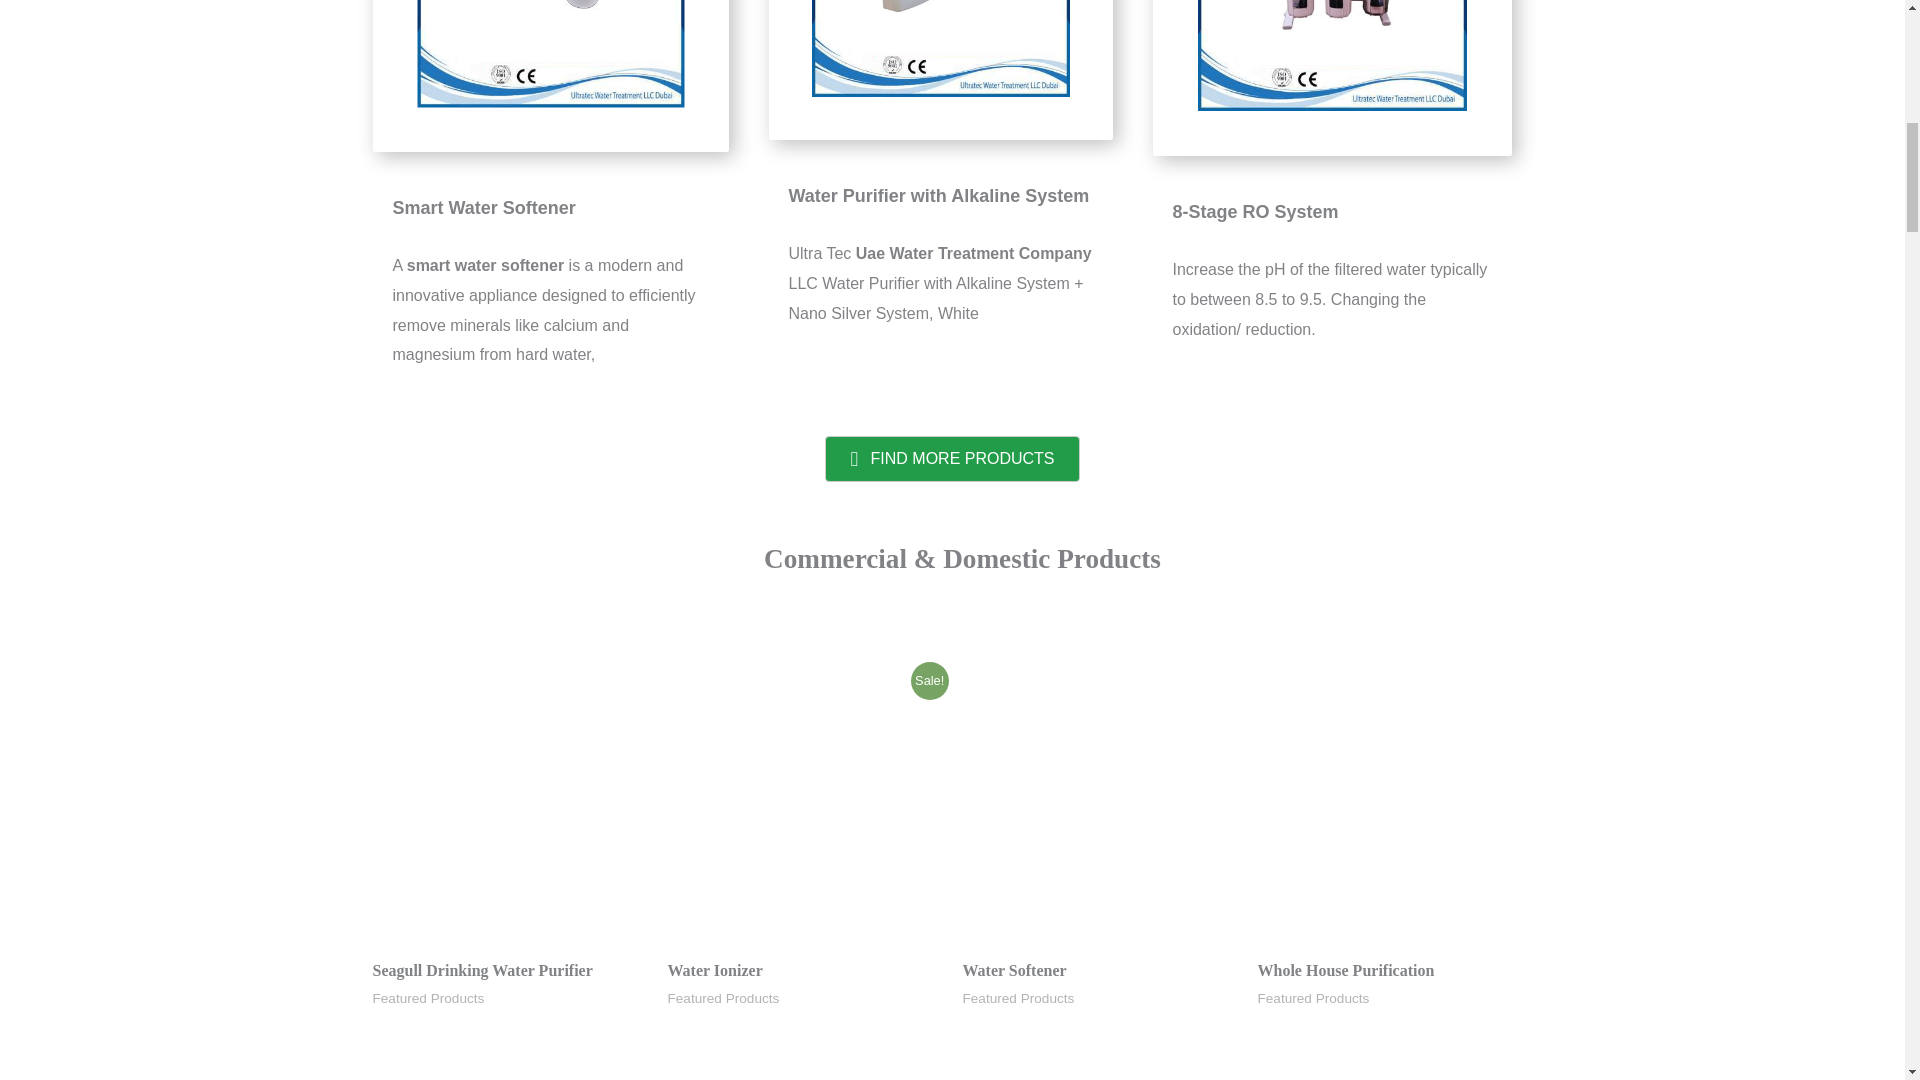 The image size is (1920, 1080). I want to click on Smart Water Softeners, so click(550, 76).